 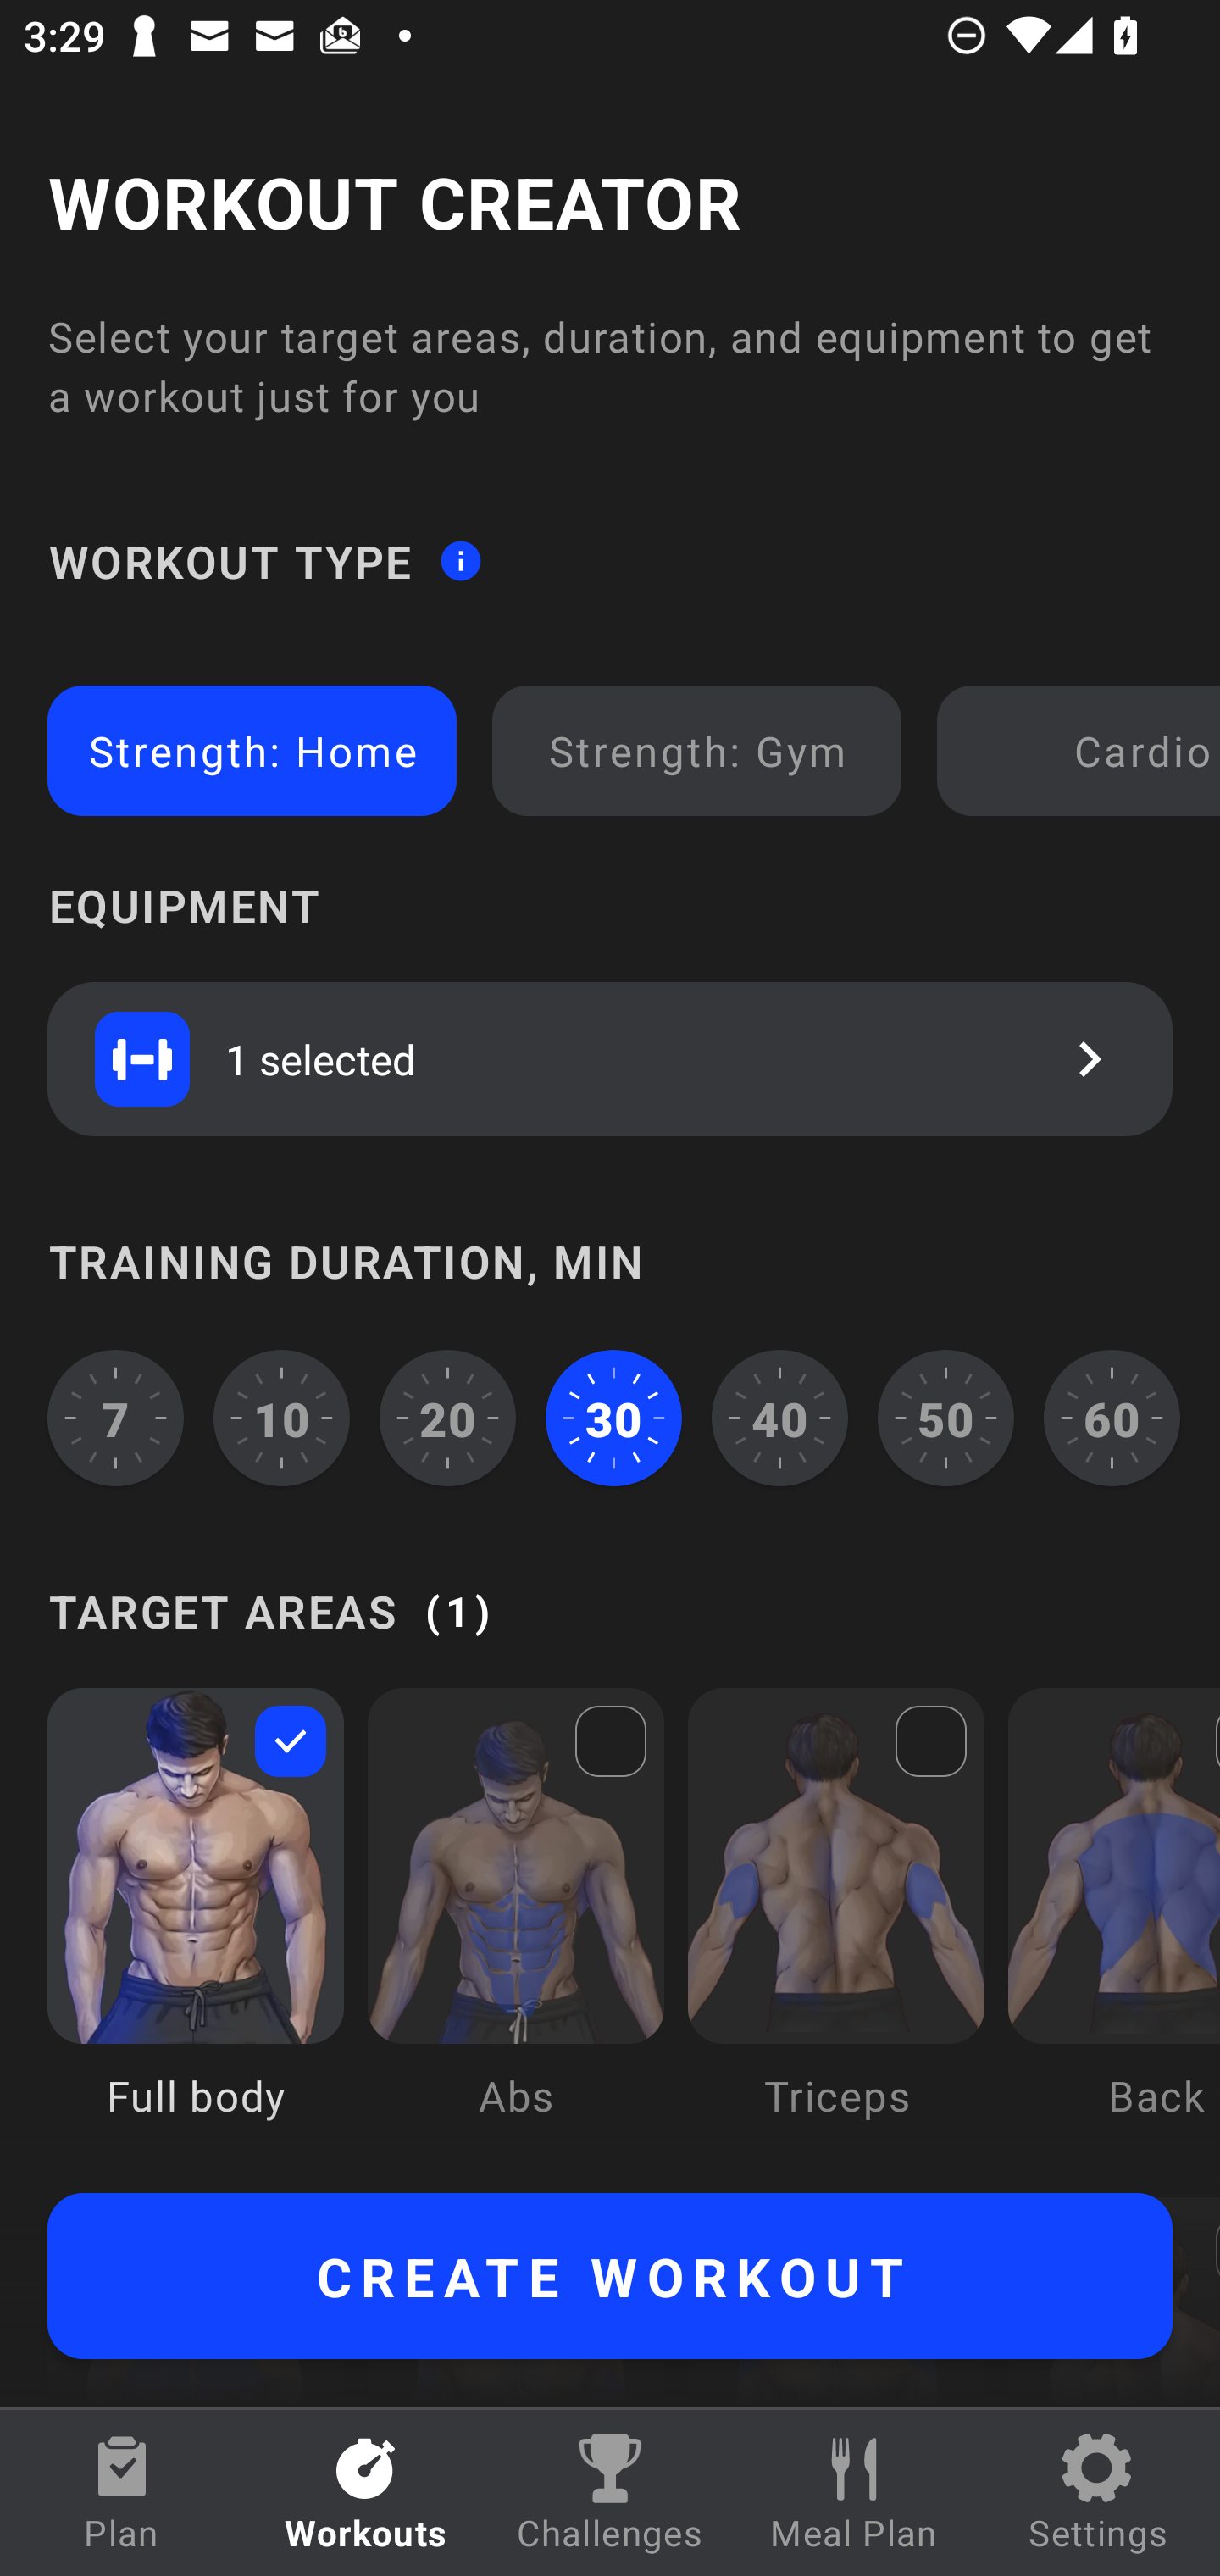 What do you see at coordinates (282, 1418) in the screenshot?
I see `10` at bounding box center [282, 1418].